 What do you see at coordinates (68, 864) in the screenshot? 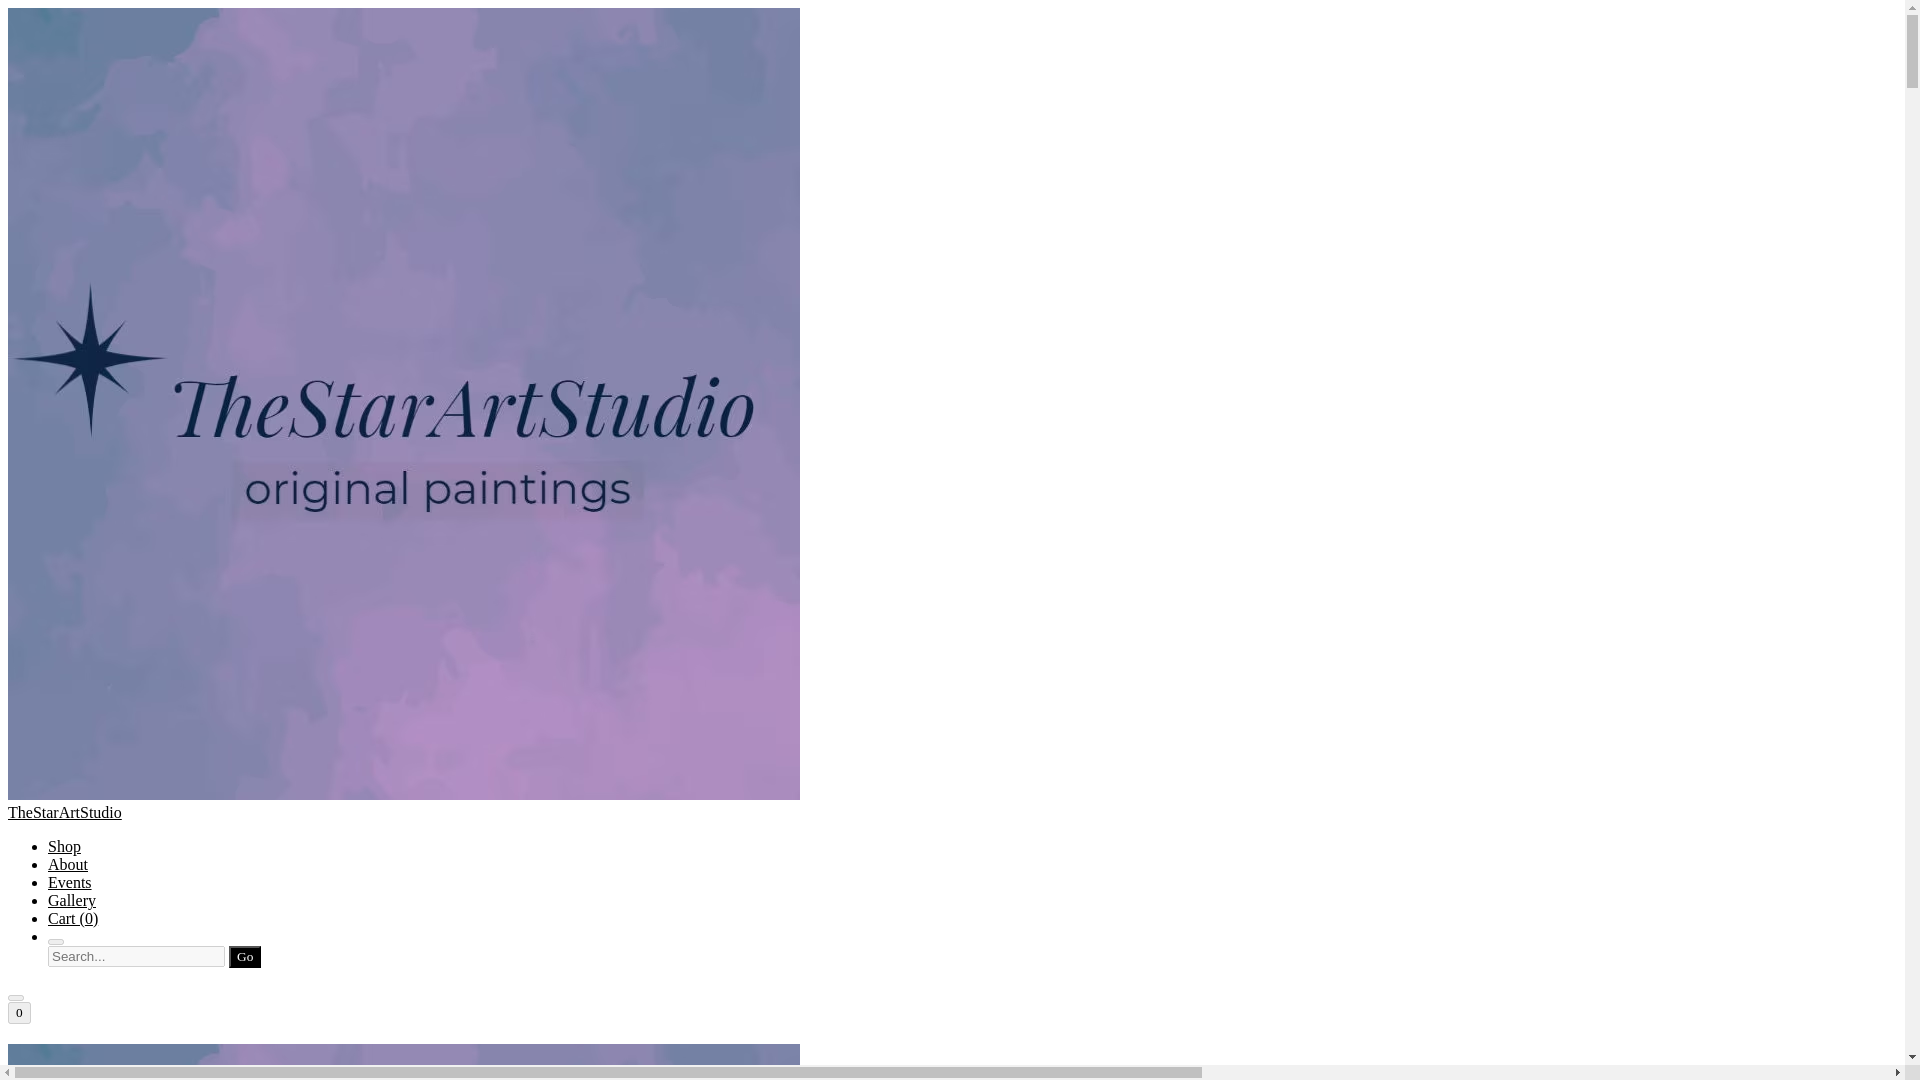
I see `About` at bounding box center [68, 864].